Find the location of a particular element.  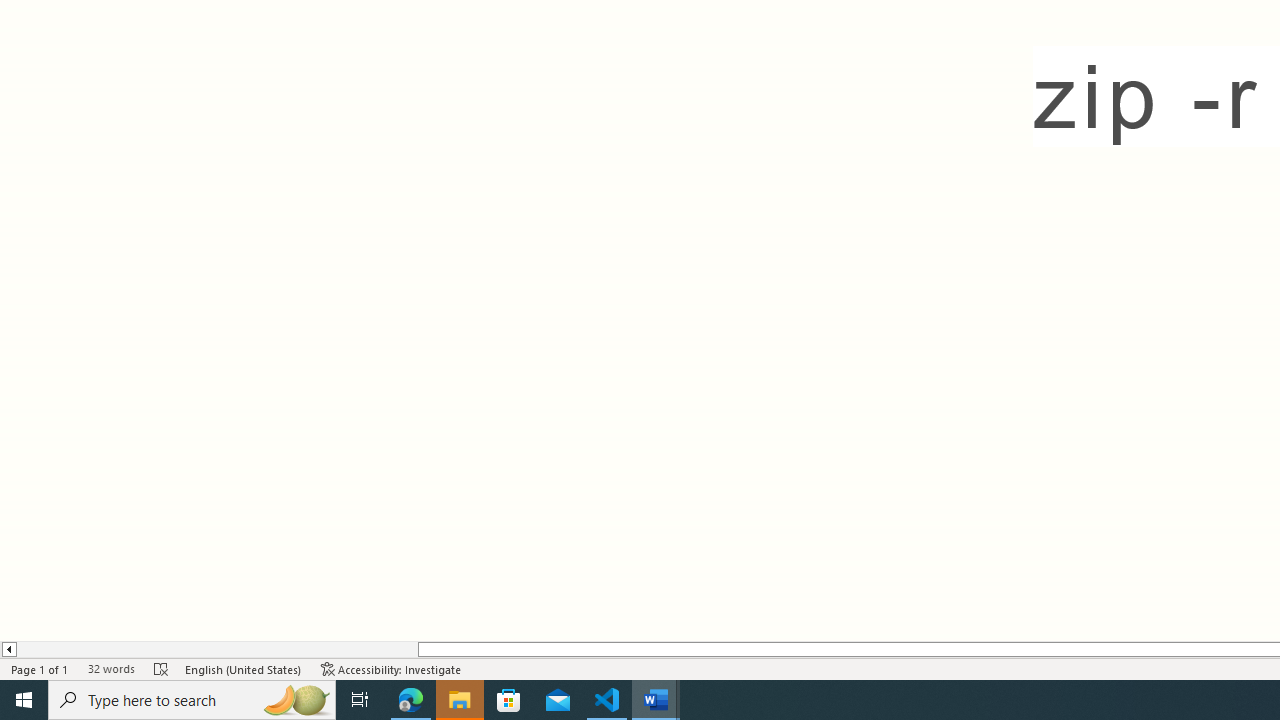

Page Number Page 1 of 1 is located at coordinates (40, 668).